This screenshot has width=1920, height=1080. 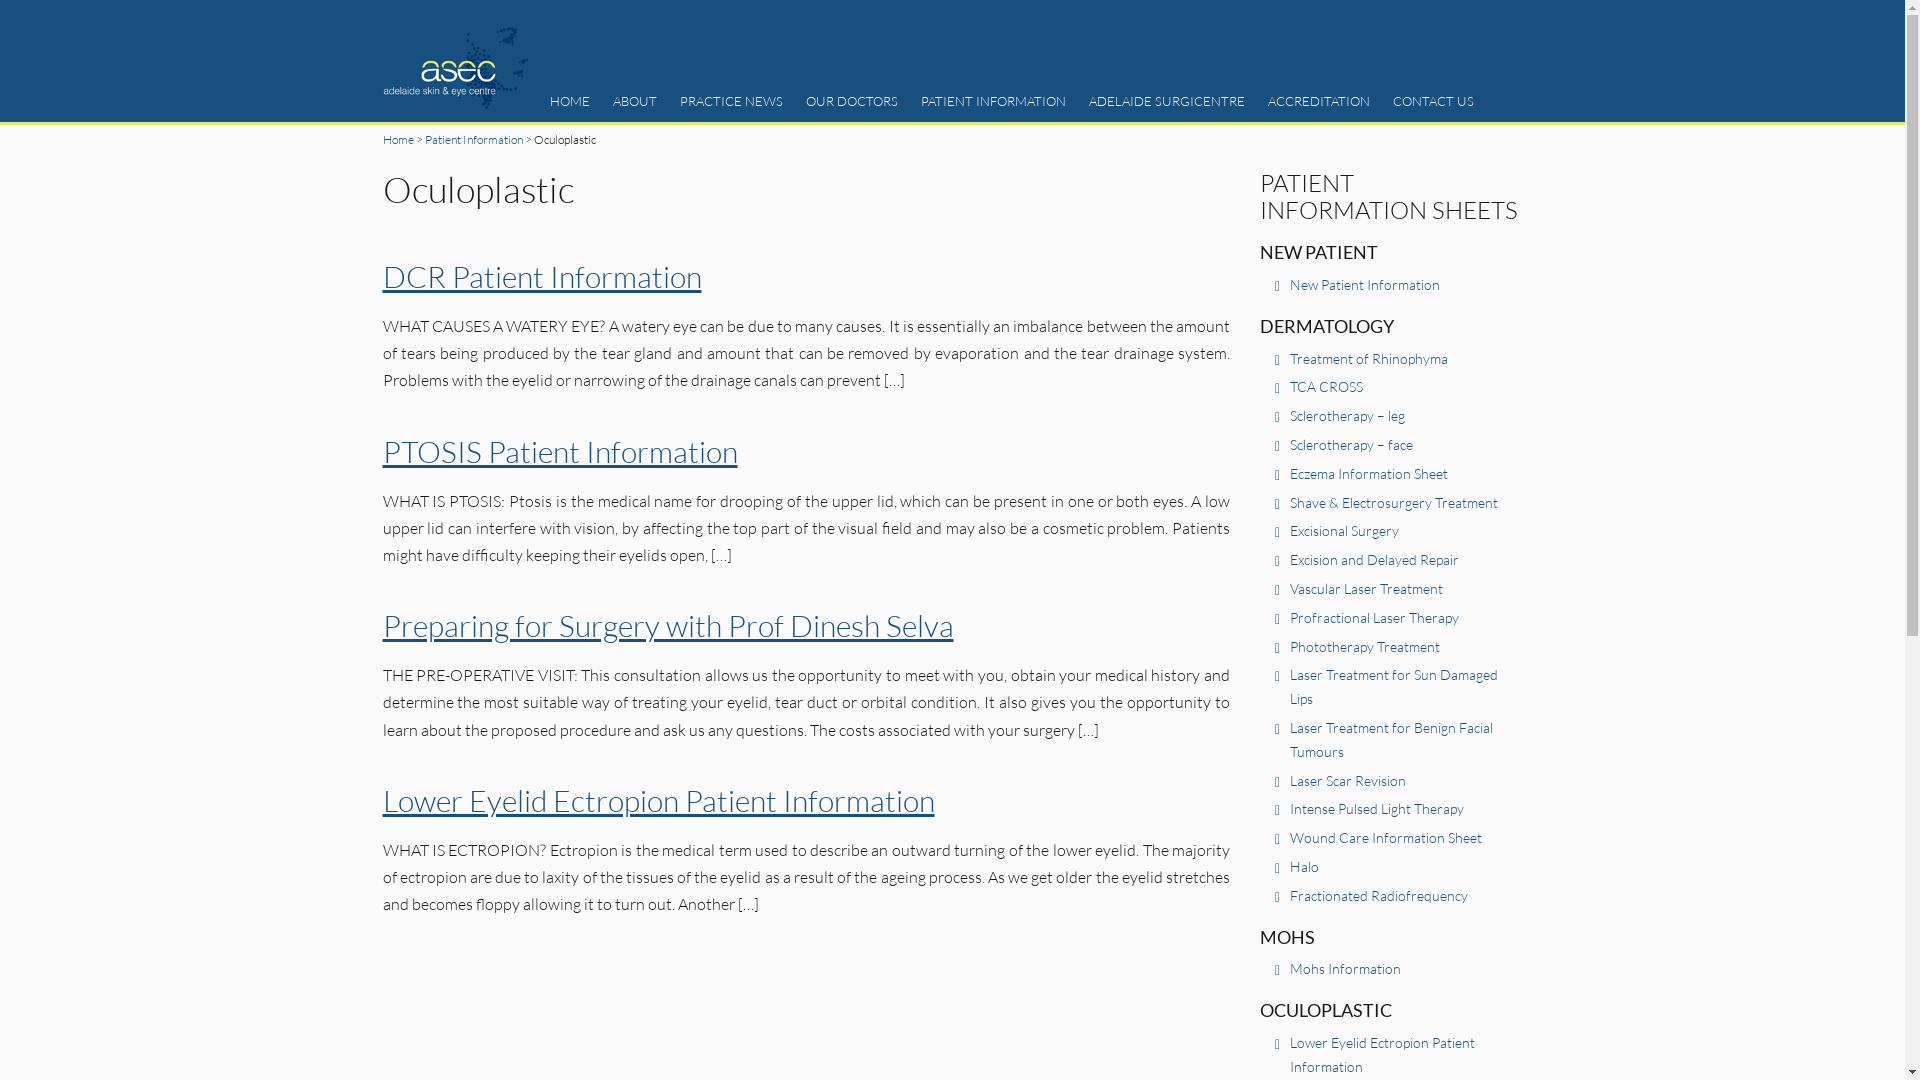 What do you see at coordinates (1167, 101) in the screenshot?
I see `ADELAIDE SURGICENTRE` at bounding box center [1167, 101].